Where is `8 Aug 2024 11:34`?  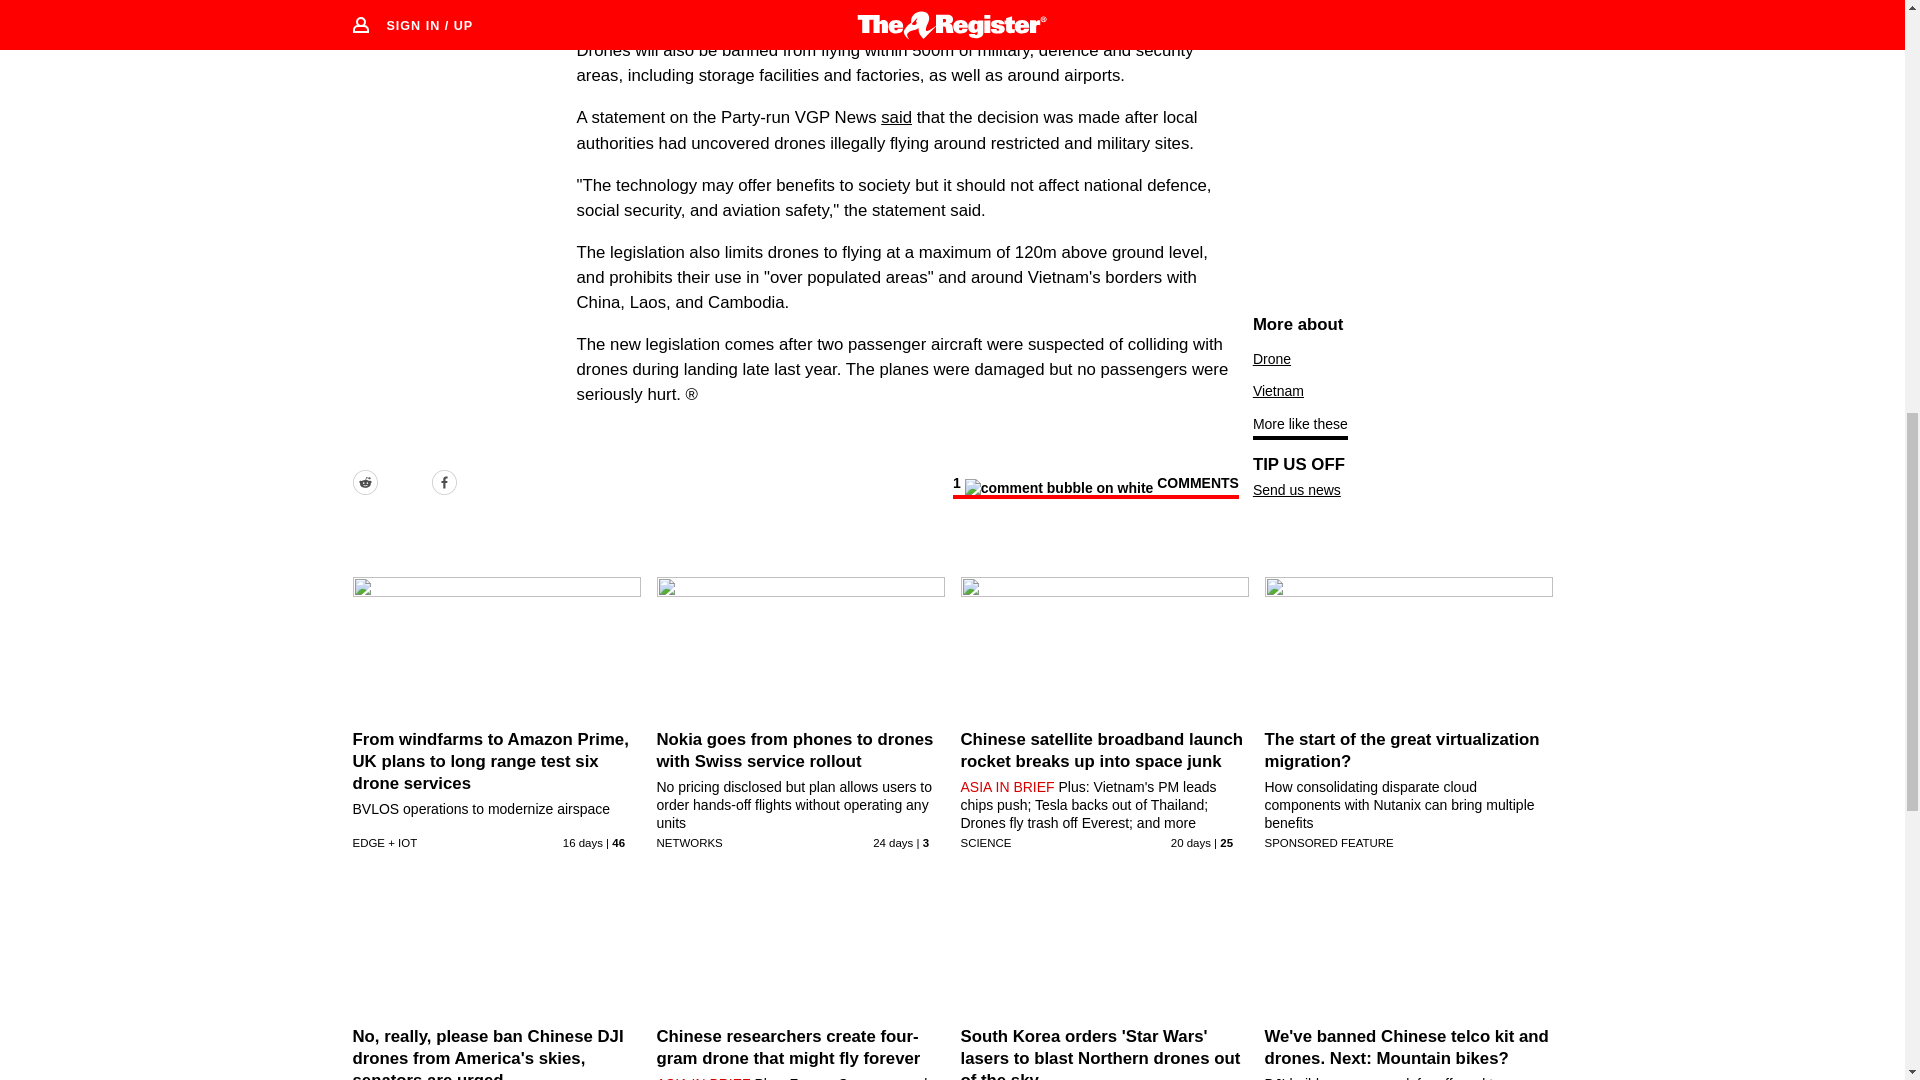
8 Aug 2024 11:34 is located at coordinates (893, 842).